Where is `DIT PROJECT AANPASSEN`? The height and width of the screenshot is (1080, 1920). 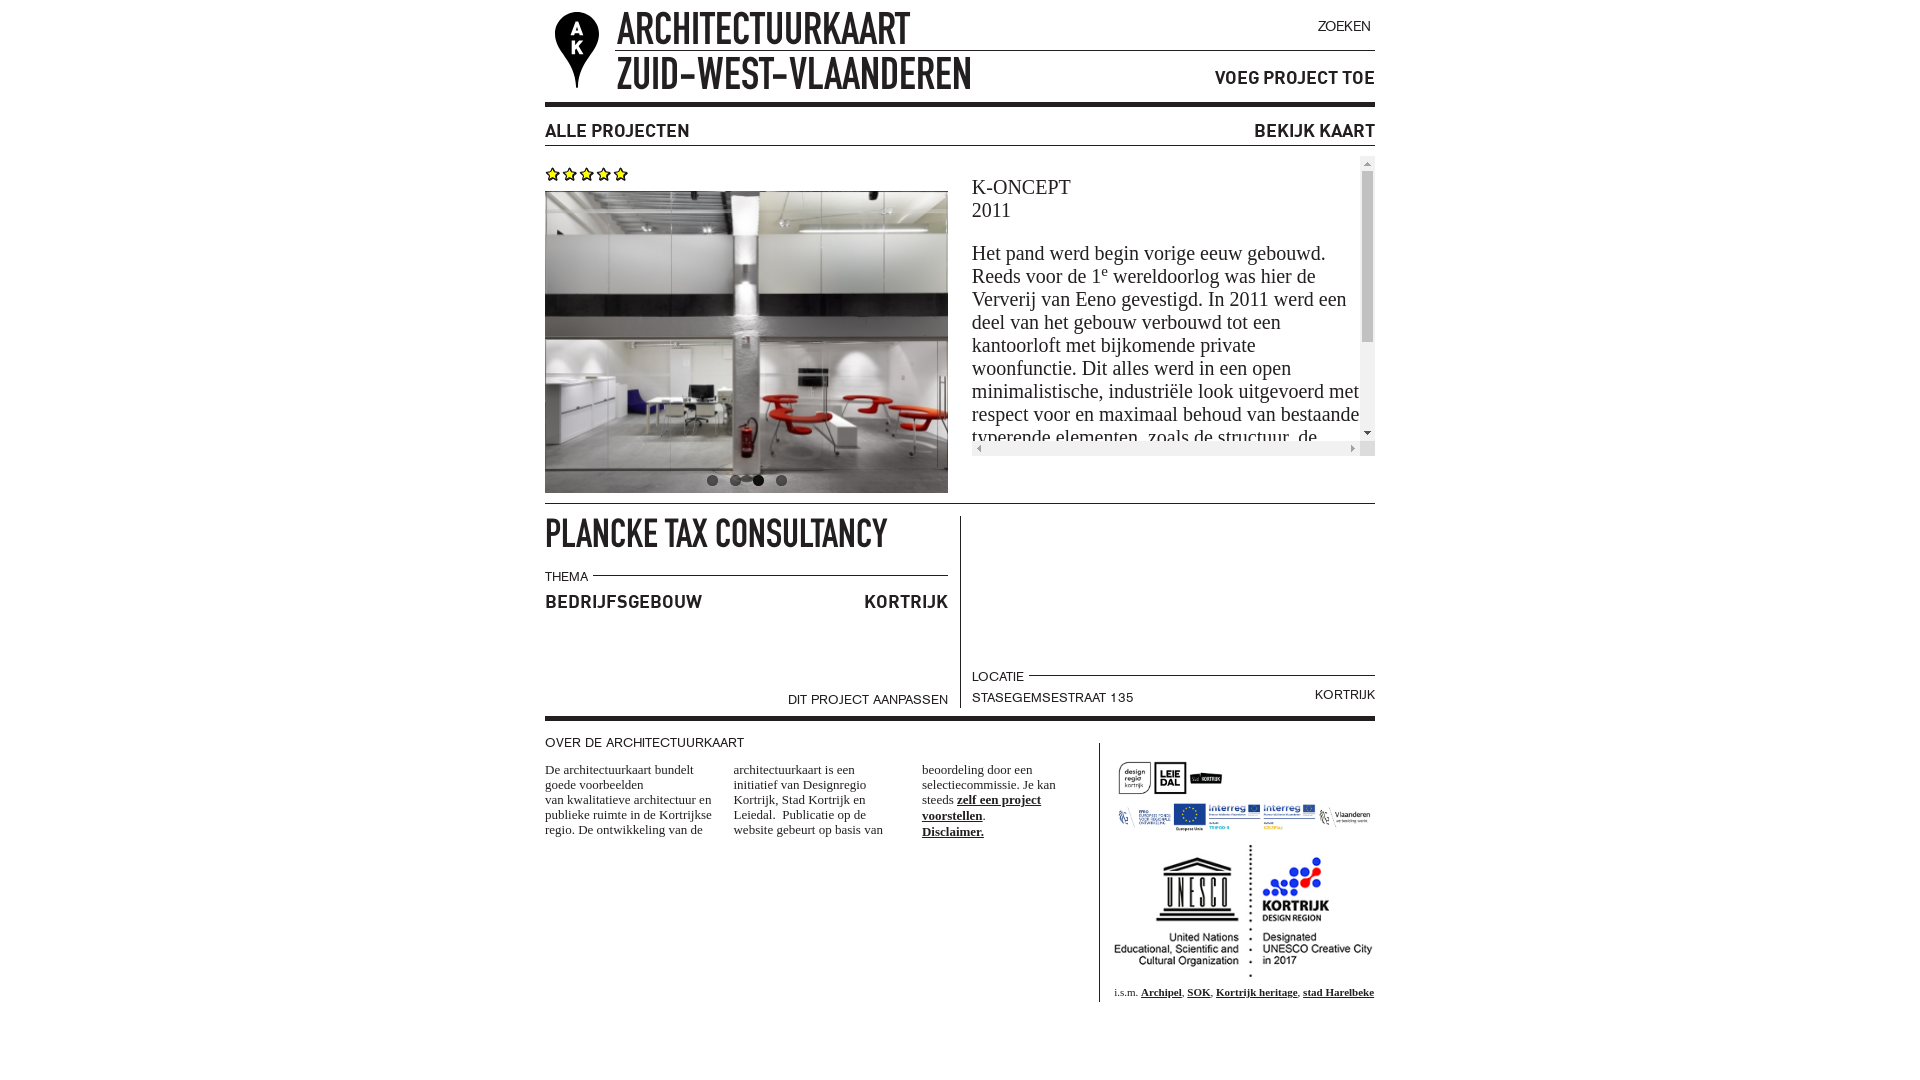 DIT PROJECT AANPASSEN is located at coordinates (870, 700).